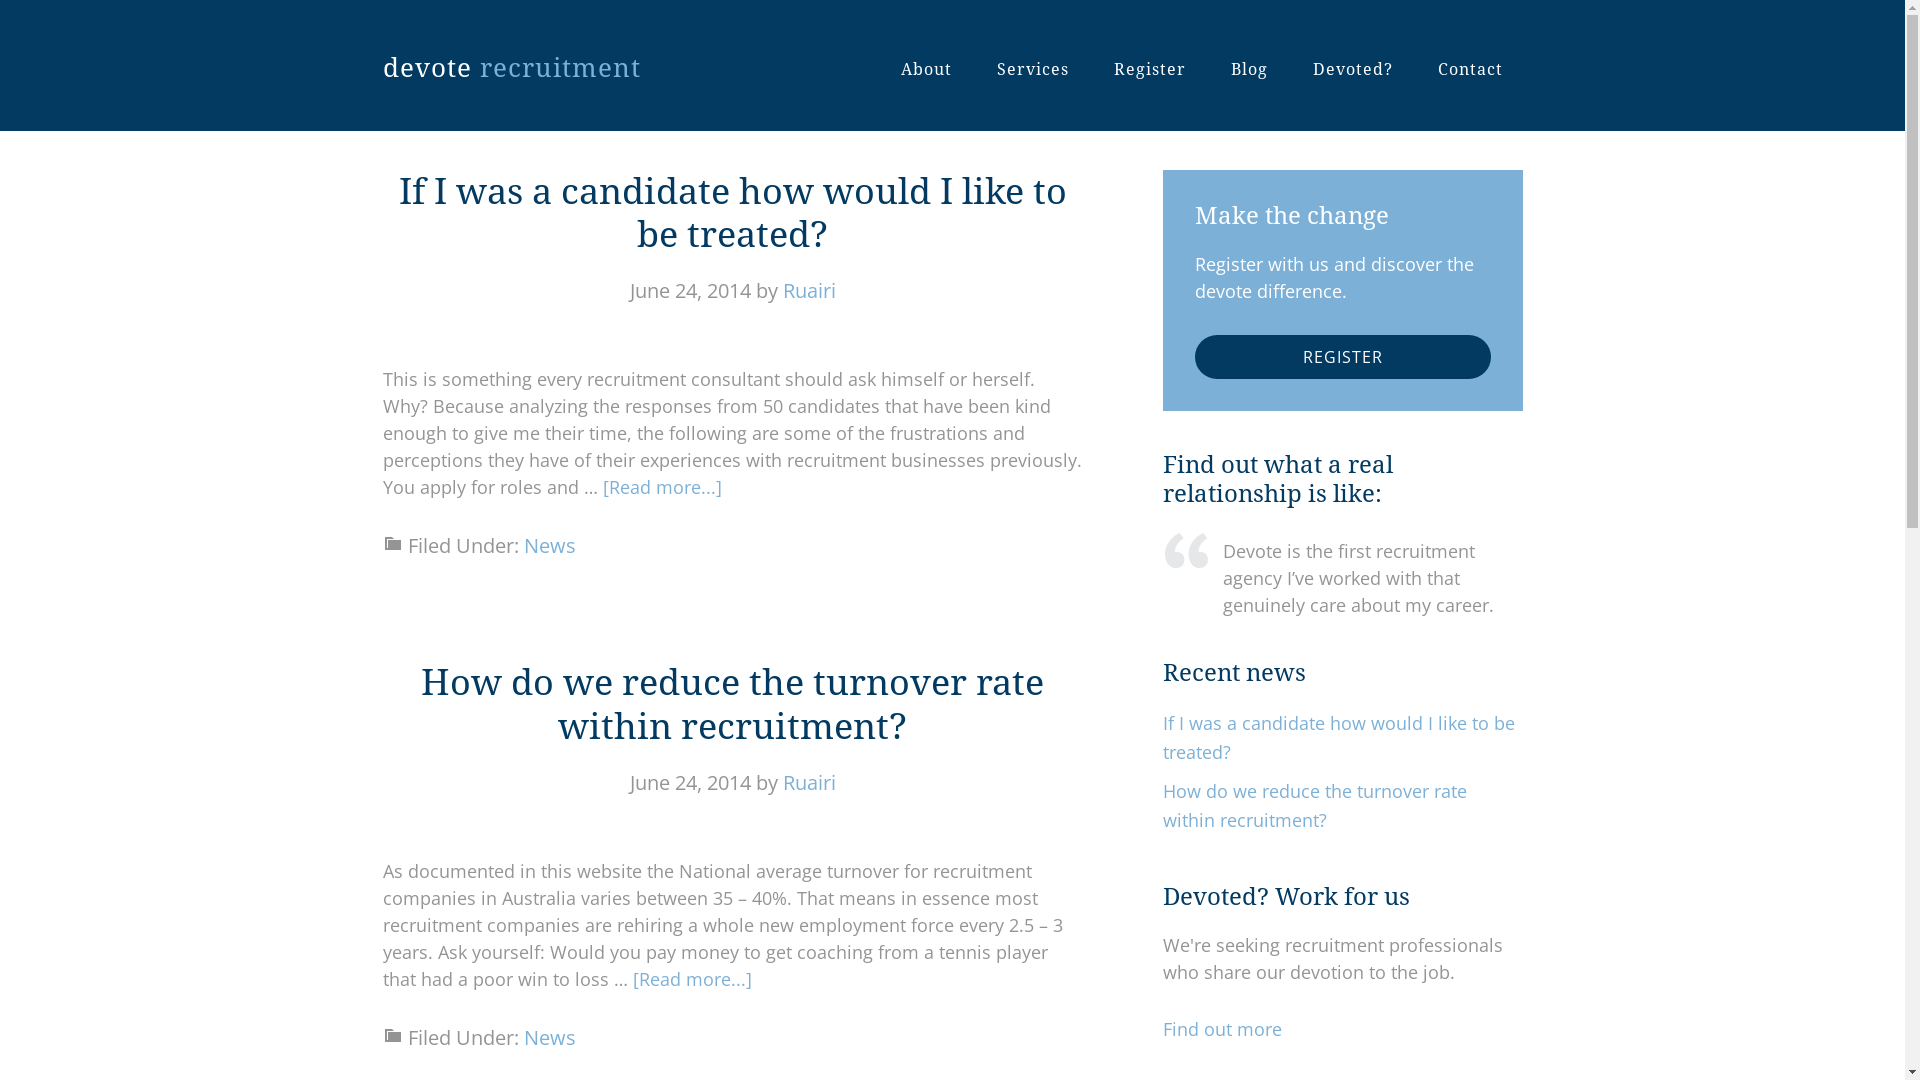  Describe the element at coordinates (1150, 70) in the screenshot. I see `Register` at that location.